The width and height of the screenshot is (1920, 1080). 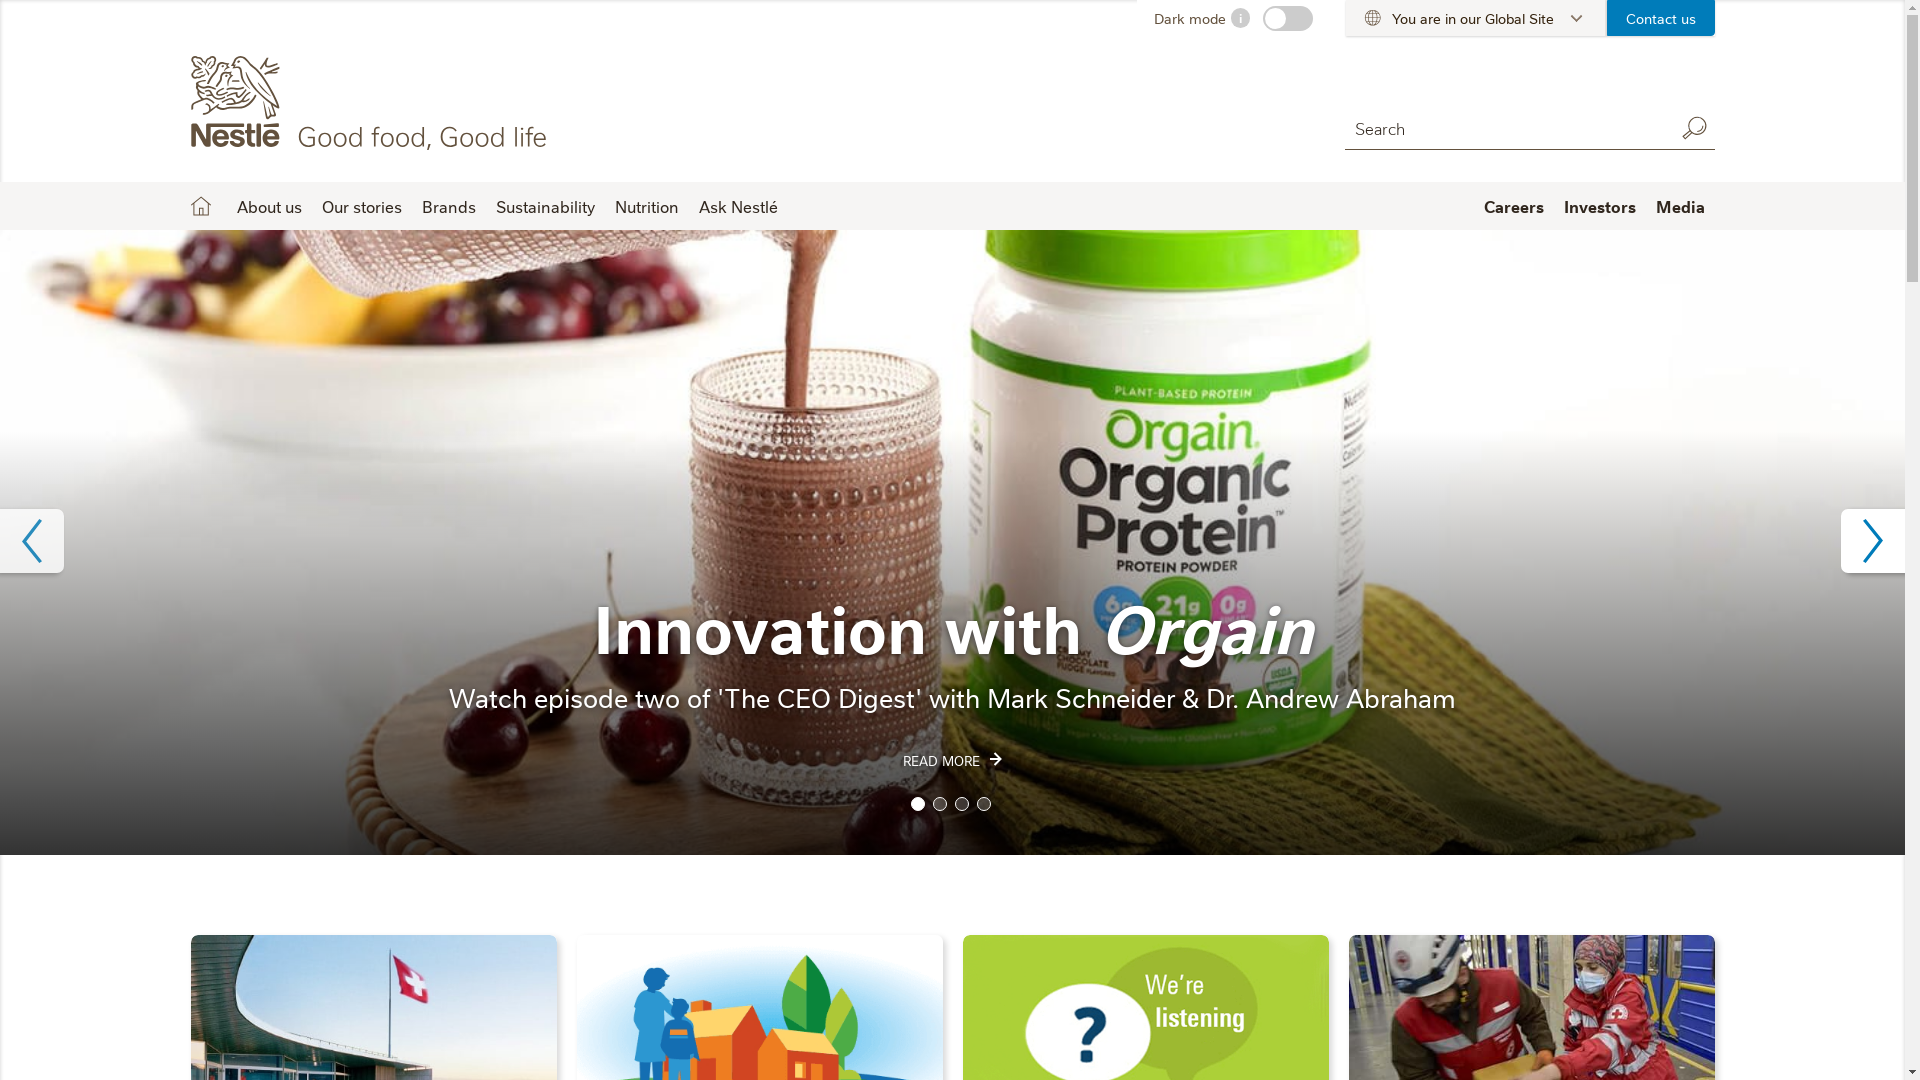 I want to click on Brands, so click(x=449, y=206).